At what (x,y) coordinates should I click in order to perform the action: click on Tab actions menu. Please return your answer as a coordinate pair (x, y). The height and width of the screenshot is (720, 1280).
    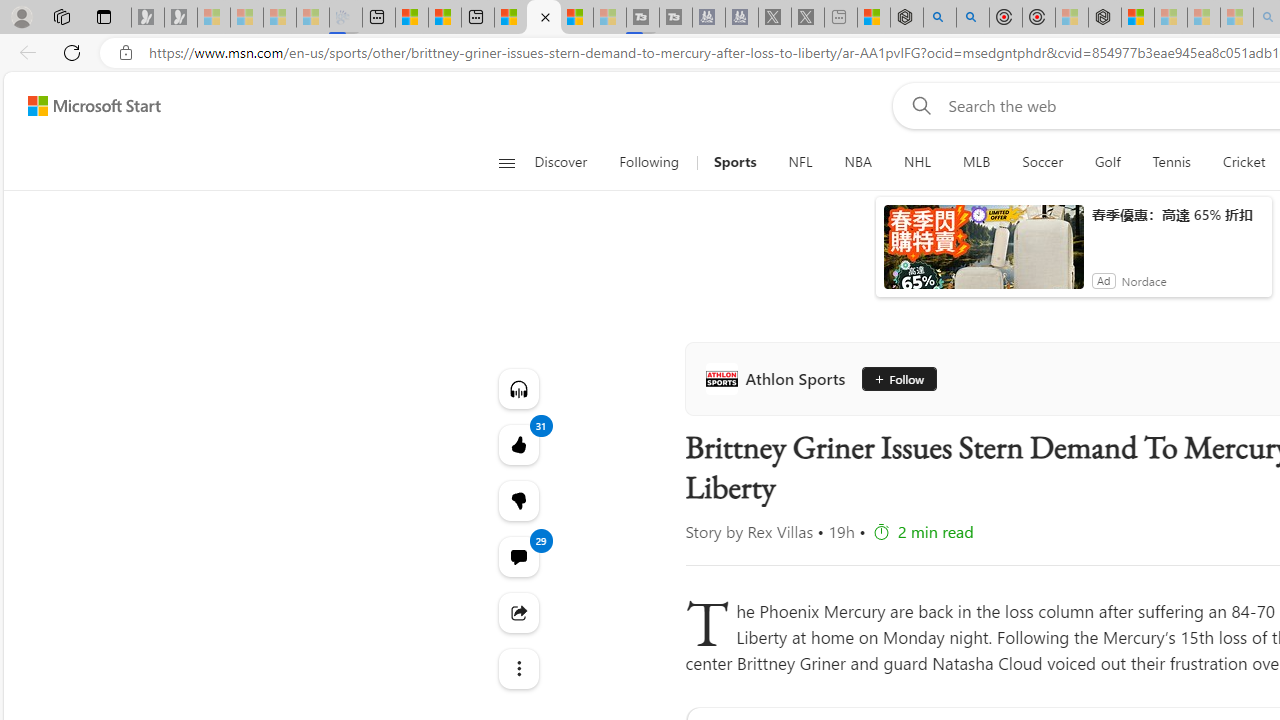
    Looking at the image, I should click on (104, 16).